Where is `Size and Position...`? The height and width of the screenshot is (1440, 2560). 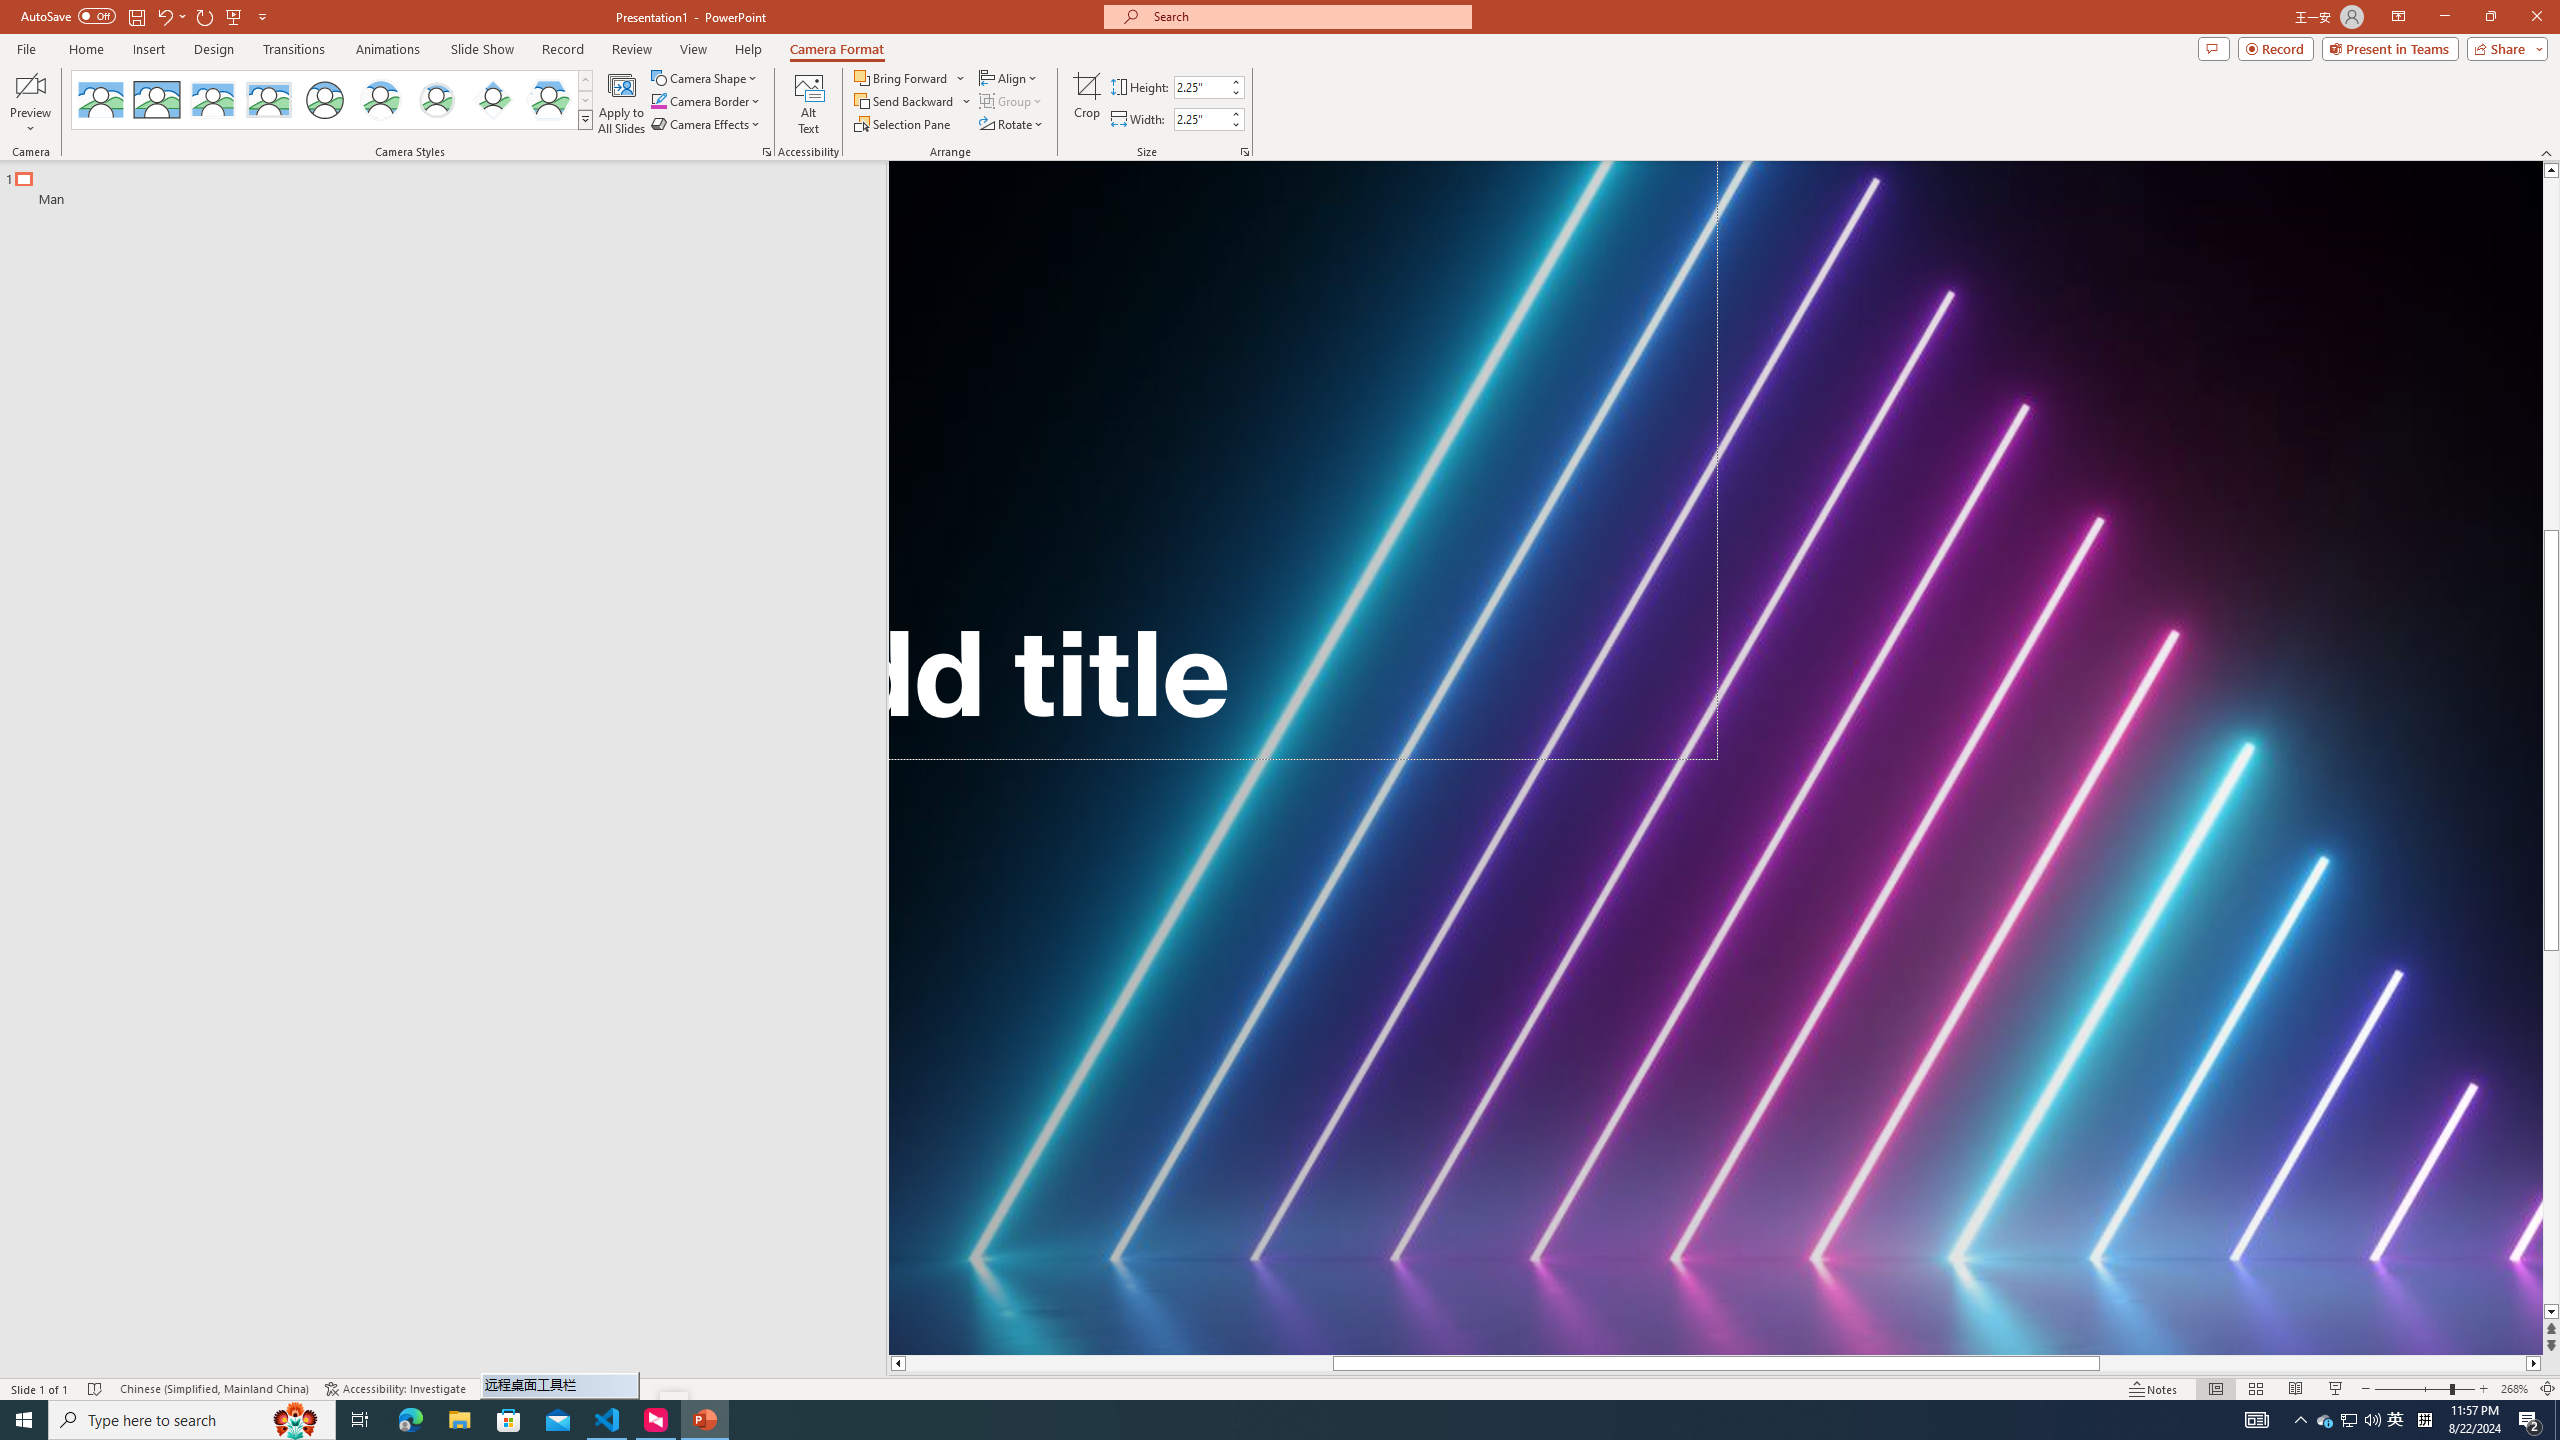 Size and Position... is located at coordinates (1244, 152).